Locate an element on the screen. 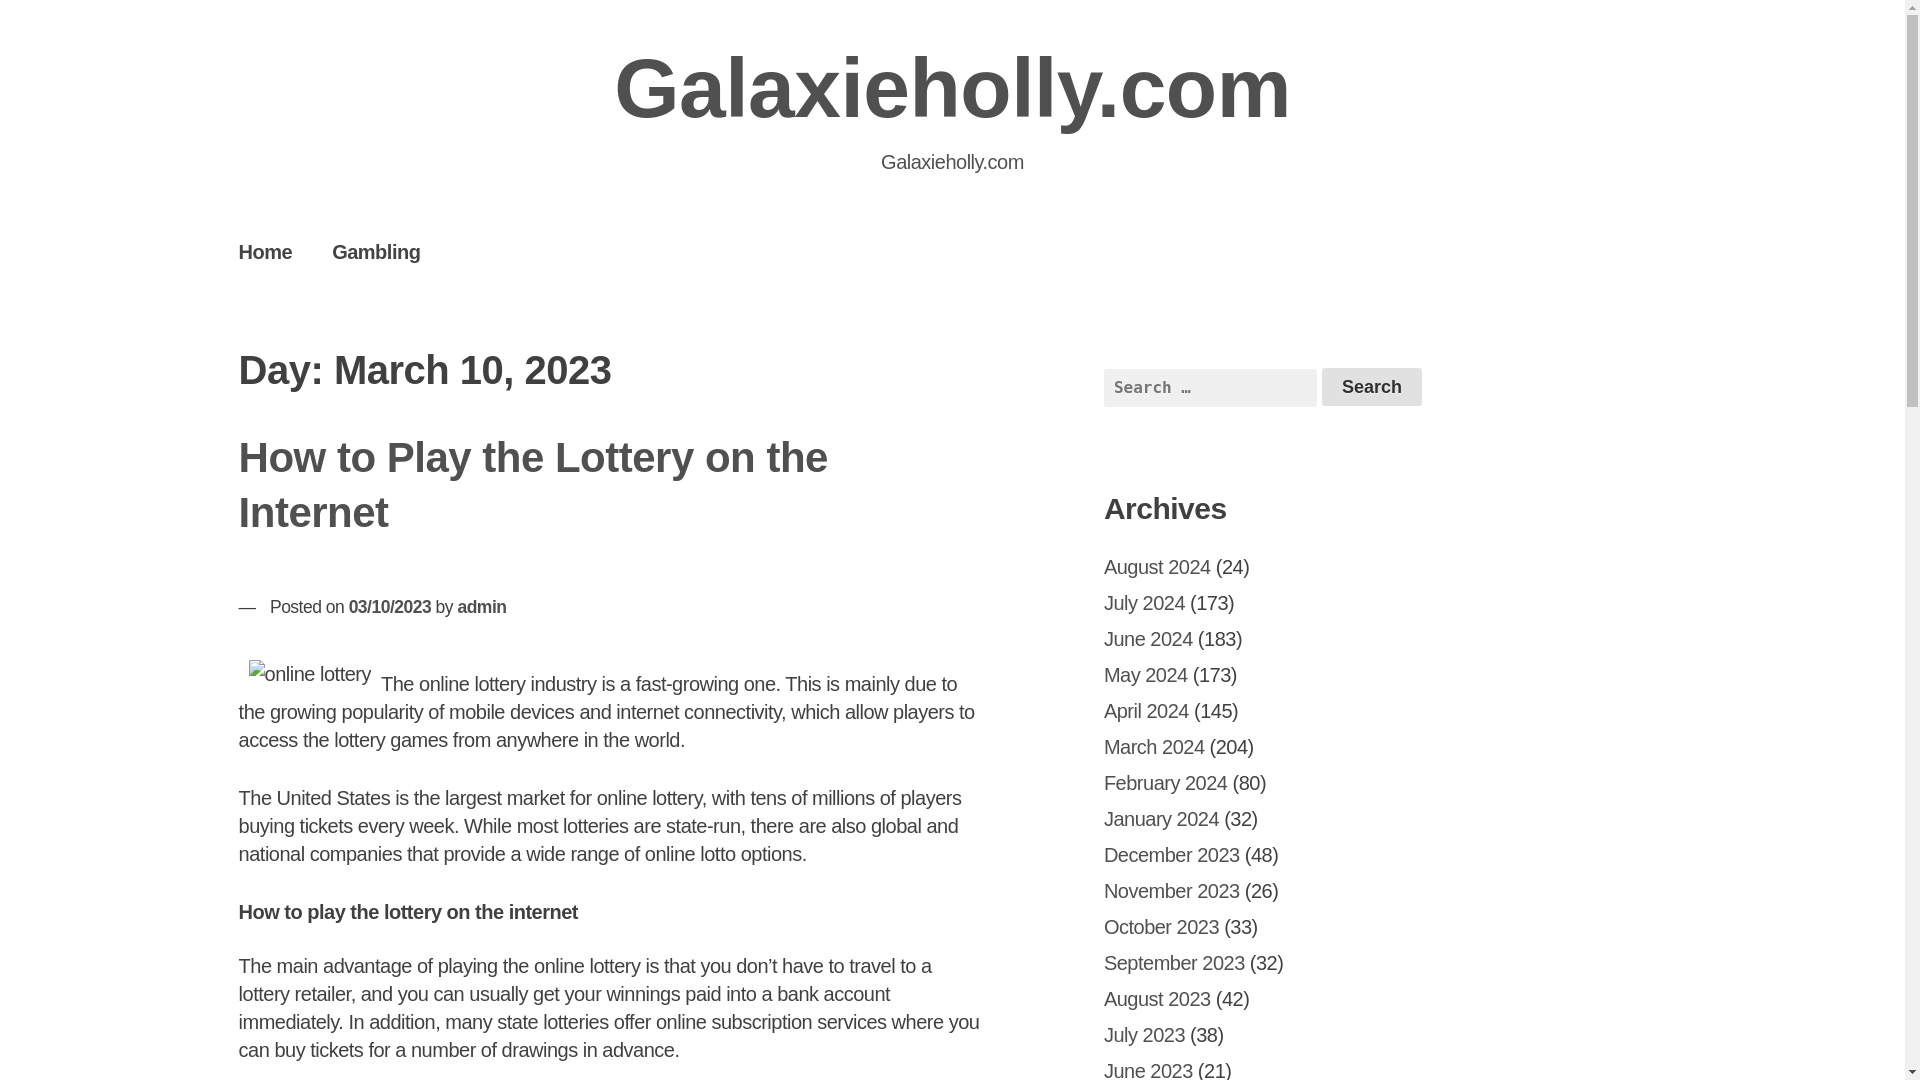  Search is located at coordinates (1372, 387).